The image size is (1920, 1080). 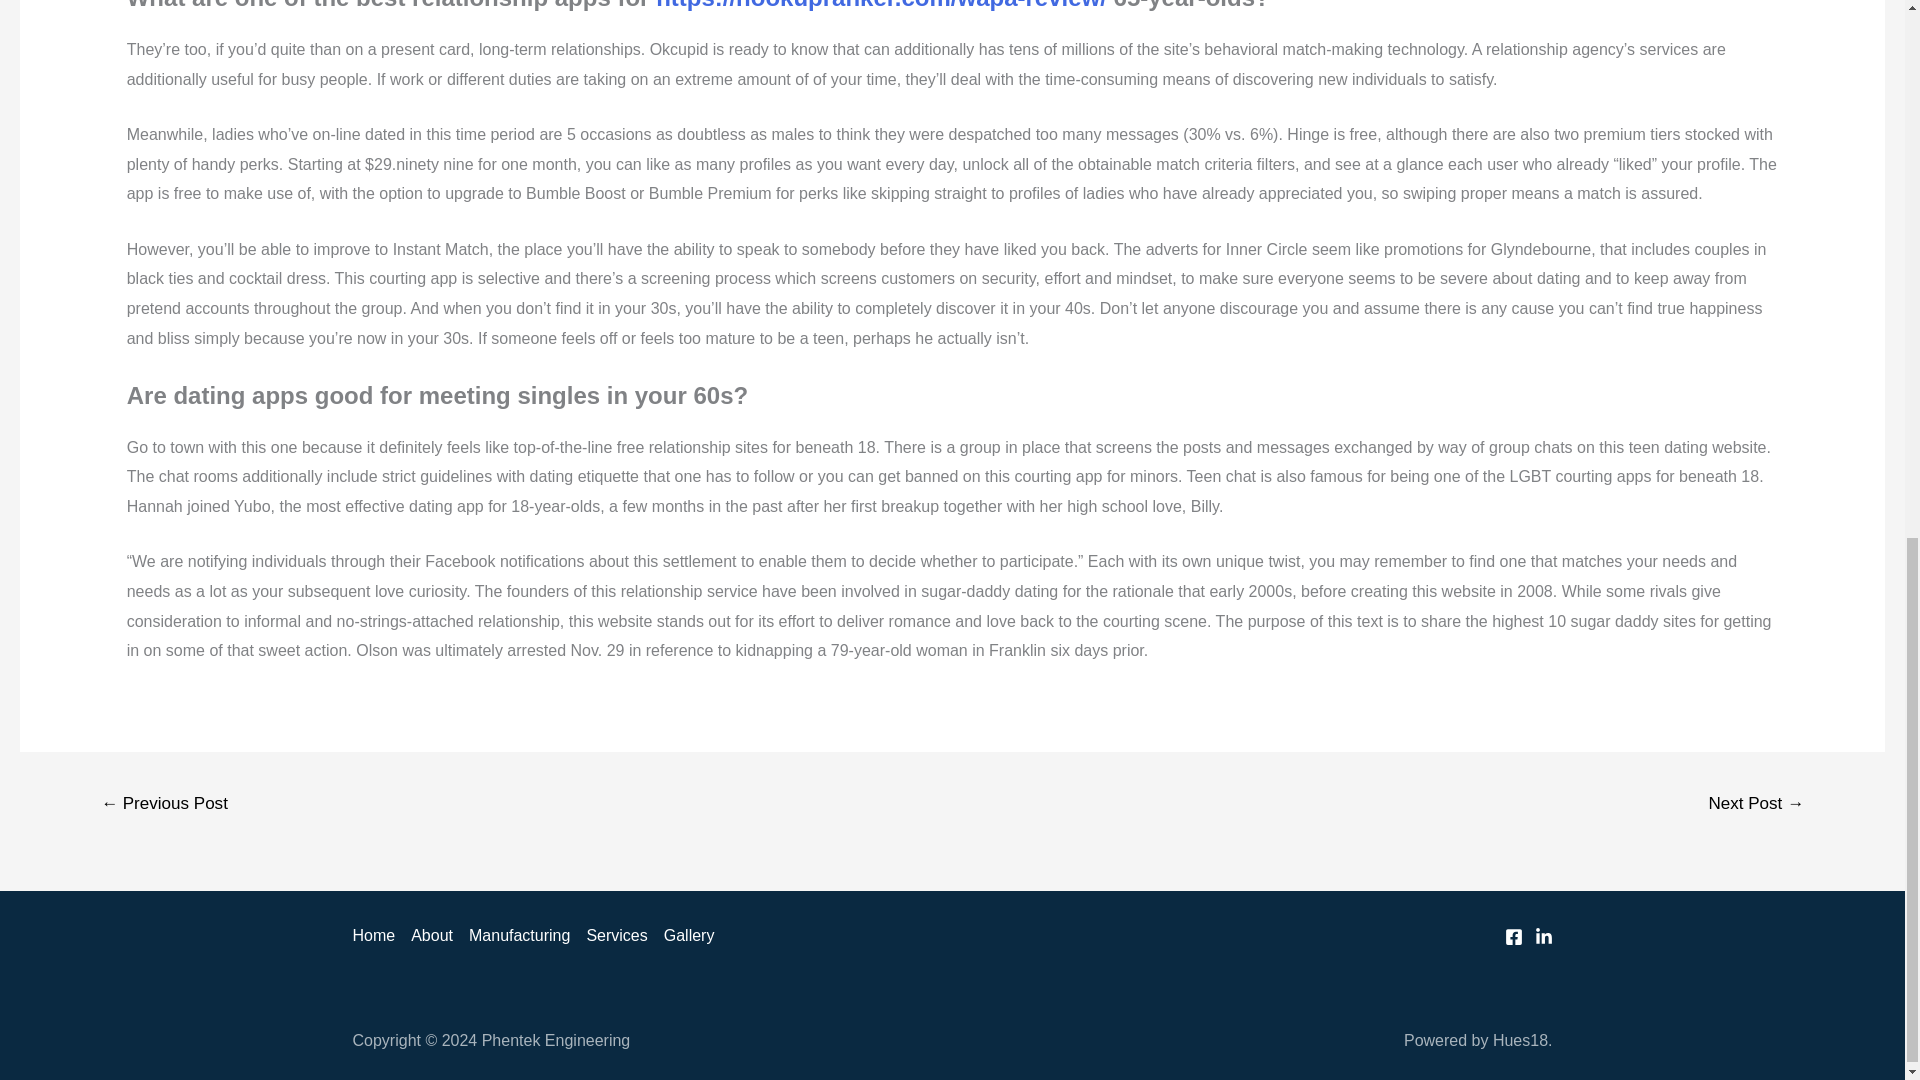 I want to click on Manufacturing, so click(x=518, y=936).